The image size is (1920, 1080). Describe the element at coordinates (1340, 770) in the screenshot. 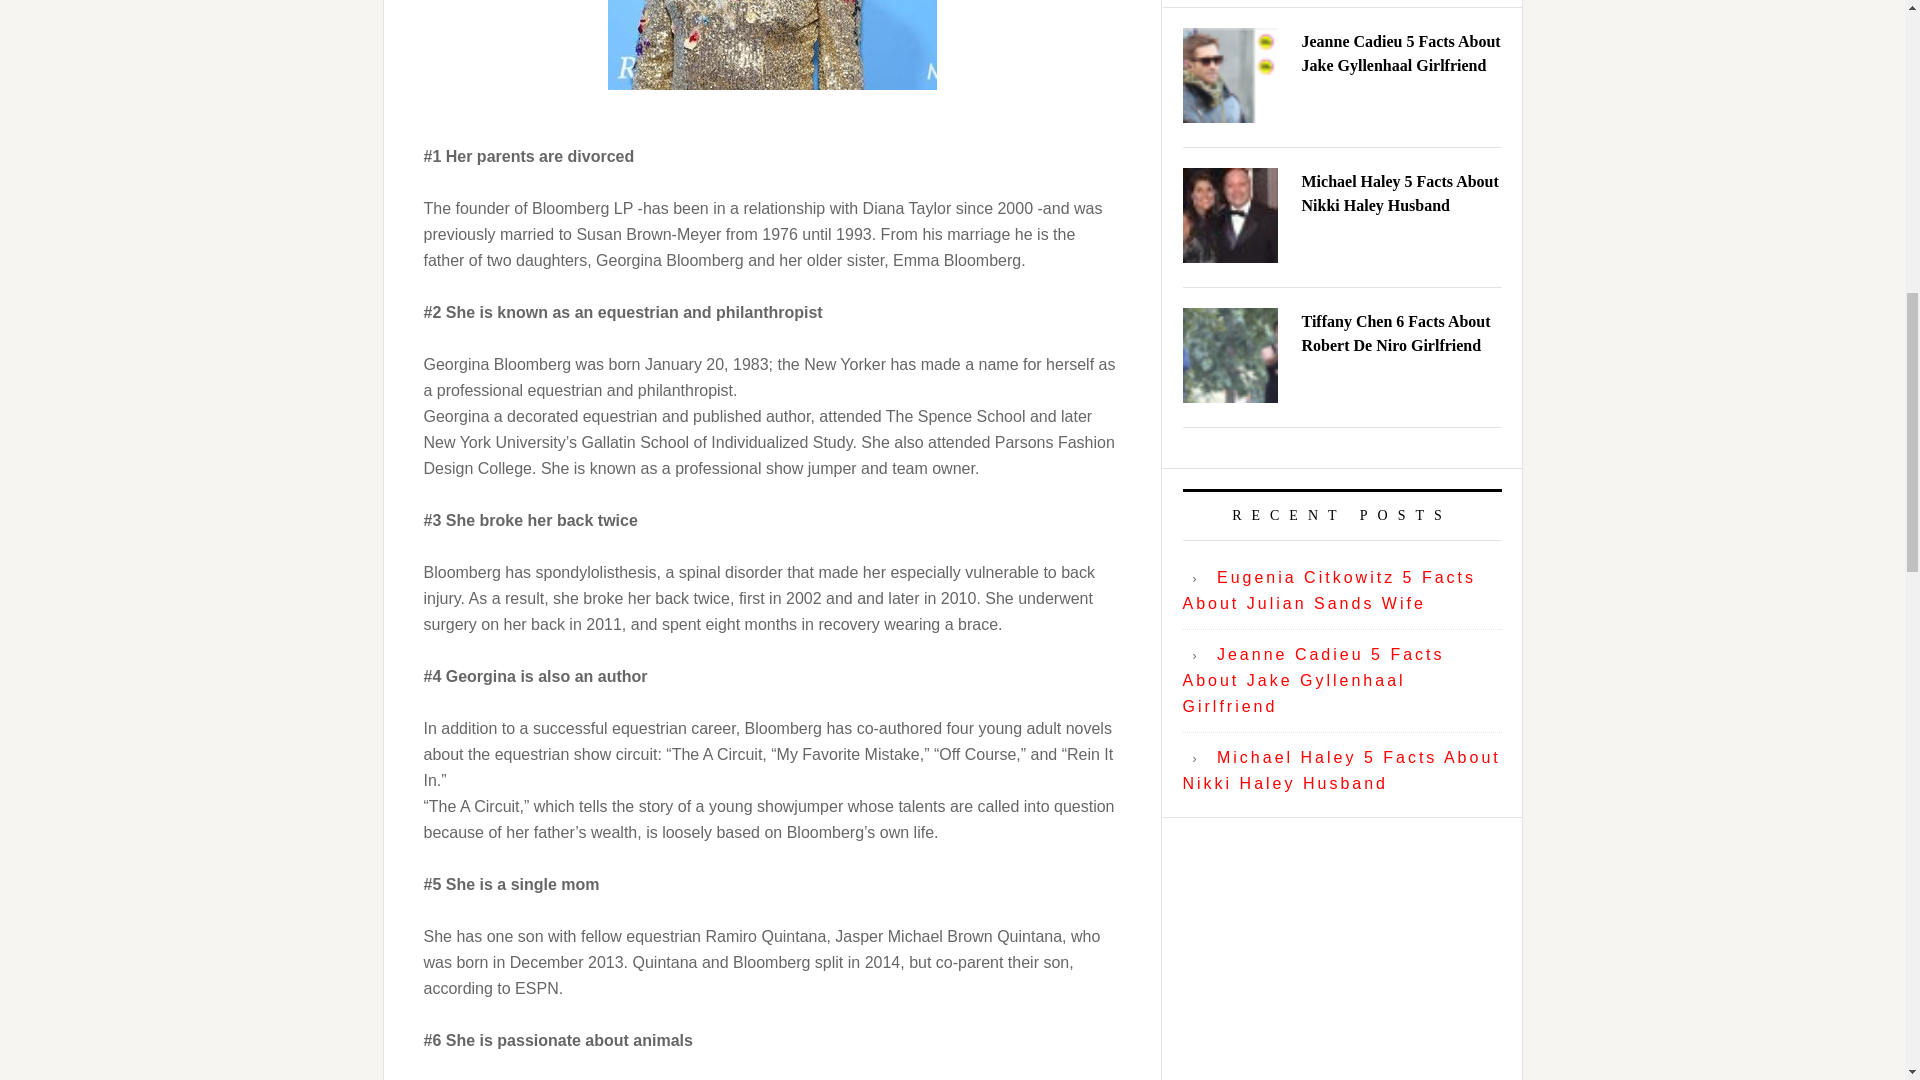

I see `Michael Haley 5 Facts About Nikki Haley Husband` at that location.